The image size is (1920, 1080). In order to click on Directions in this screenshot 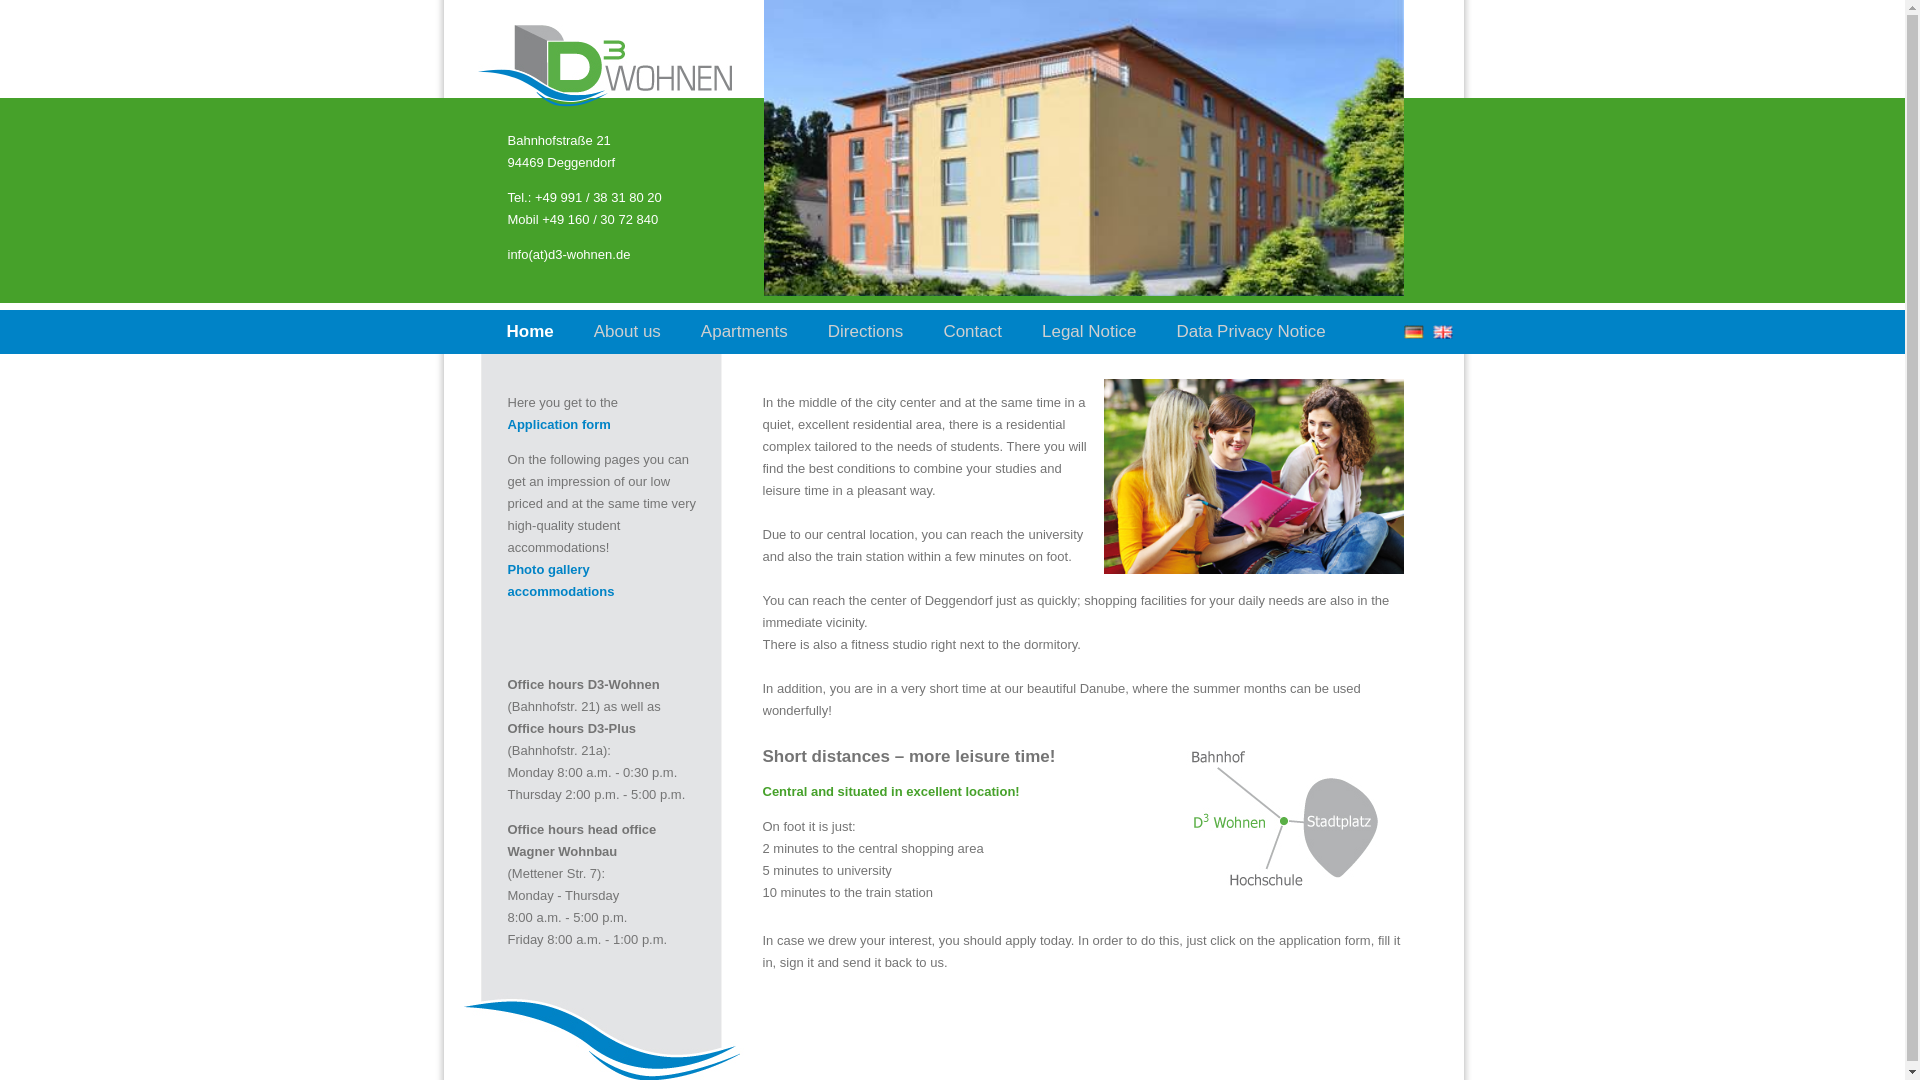, I will do `click(866, 332)`.